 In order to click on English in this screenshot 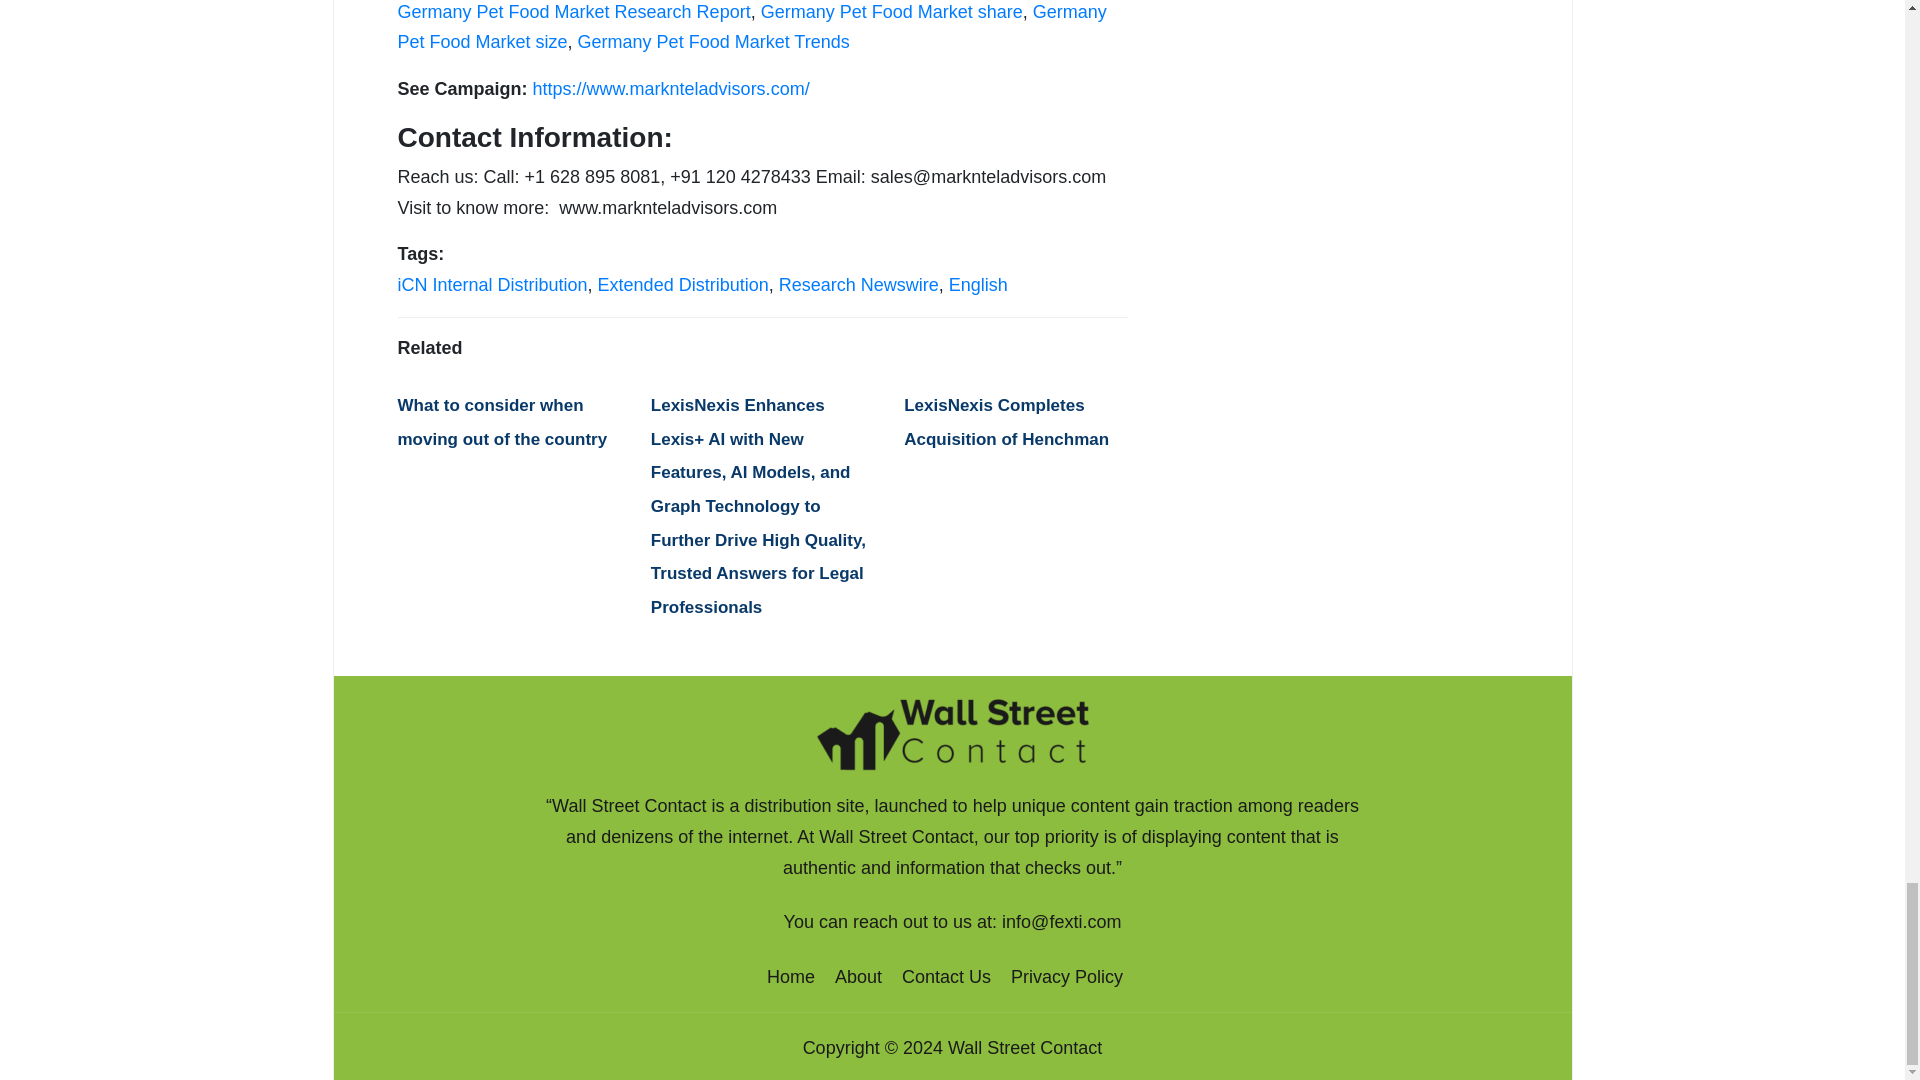, I will do `click(978, 284)`.